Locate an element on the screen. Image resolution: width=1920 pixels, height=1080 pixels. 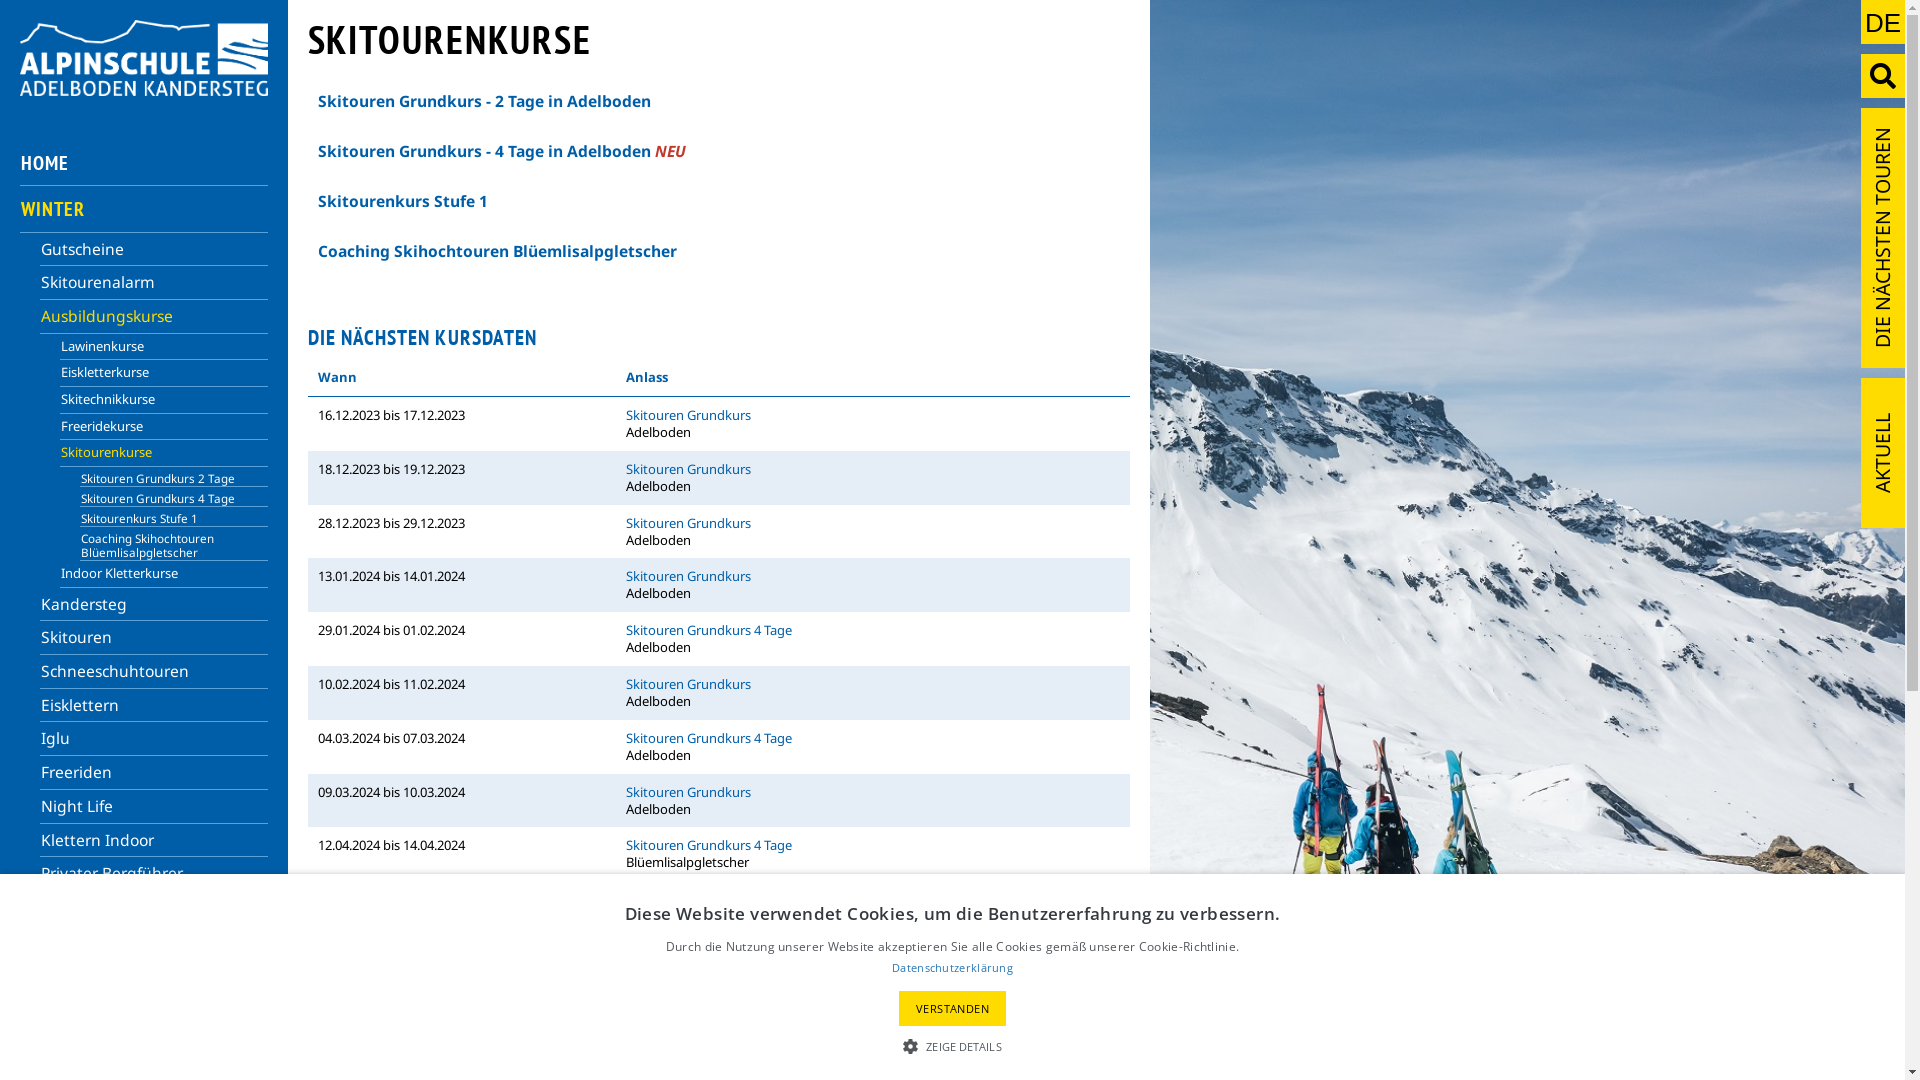
Skitouren Grundkurs 4 Tage is located at coordinates (174, 497).